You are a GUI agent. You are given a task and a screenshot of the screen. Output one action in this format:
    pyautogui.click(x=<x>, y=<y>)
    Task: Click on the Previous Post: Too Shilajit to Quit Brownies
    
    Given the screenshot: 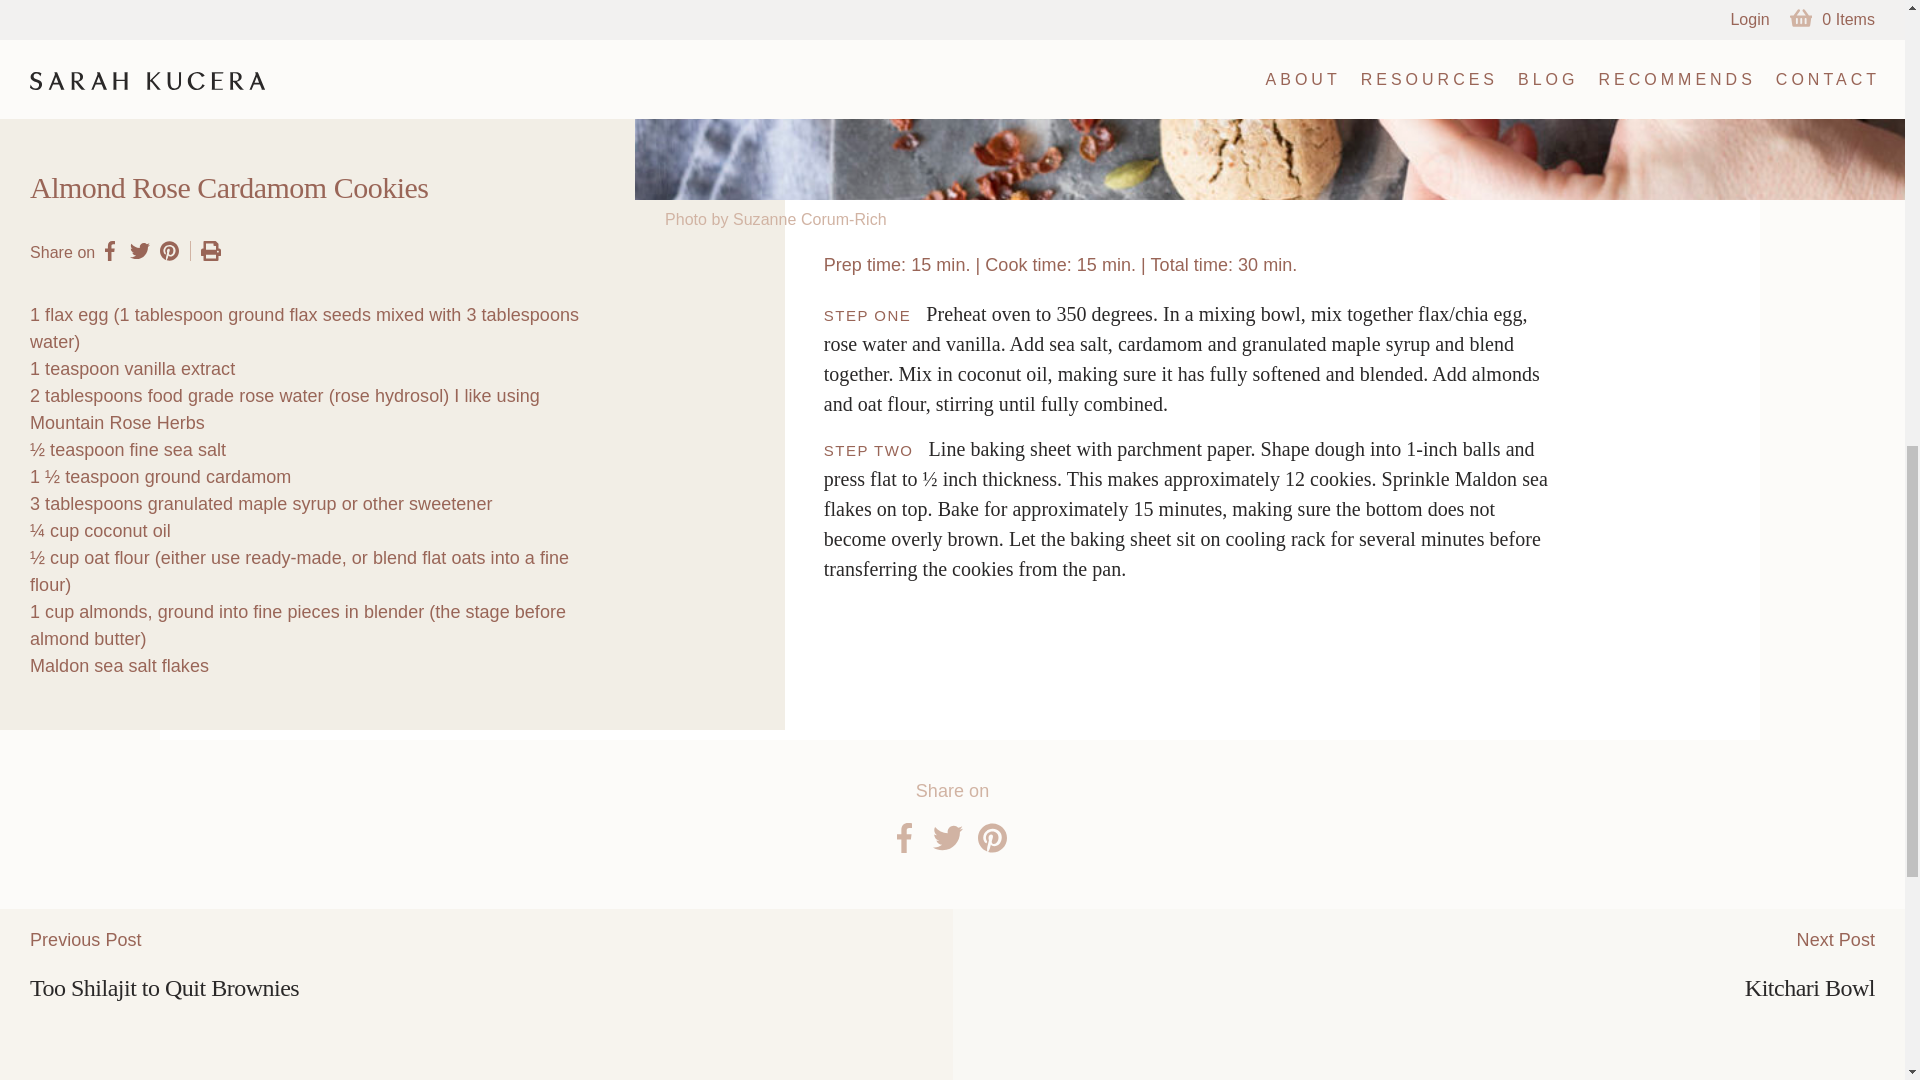 What is the action you would take?
    pyautogui.click(x=476, y=994)
    